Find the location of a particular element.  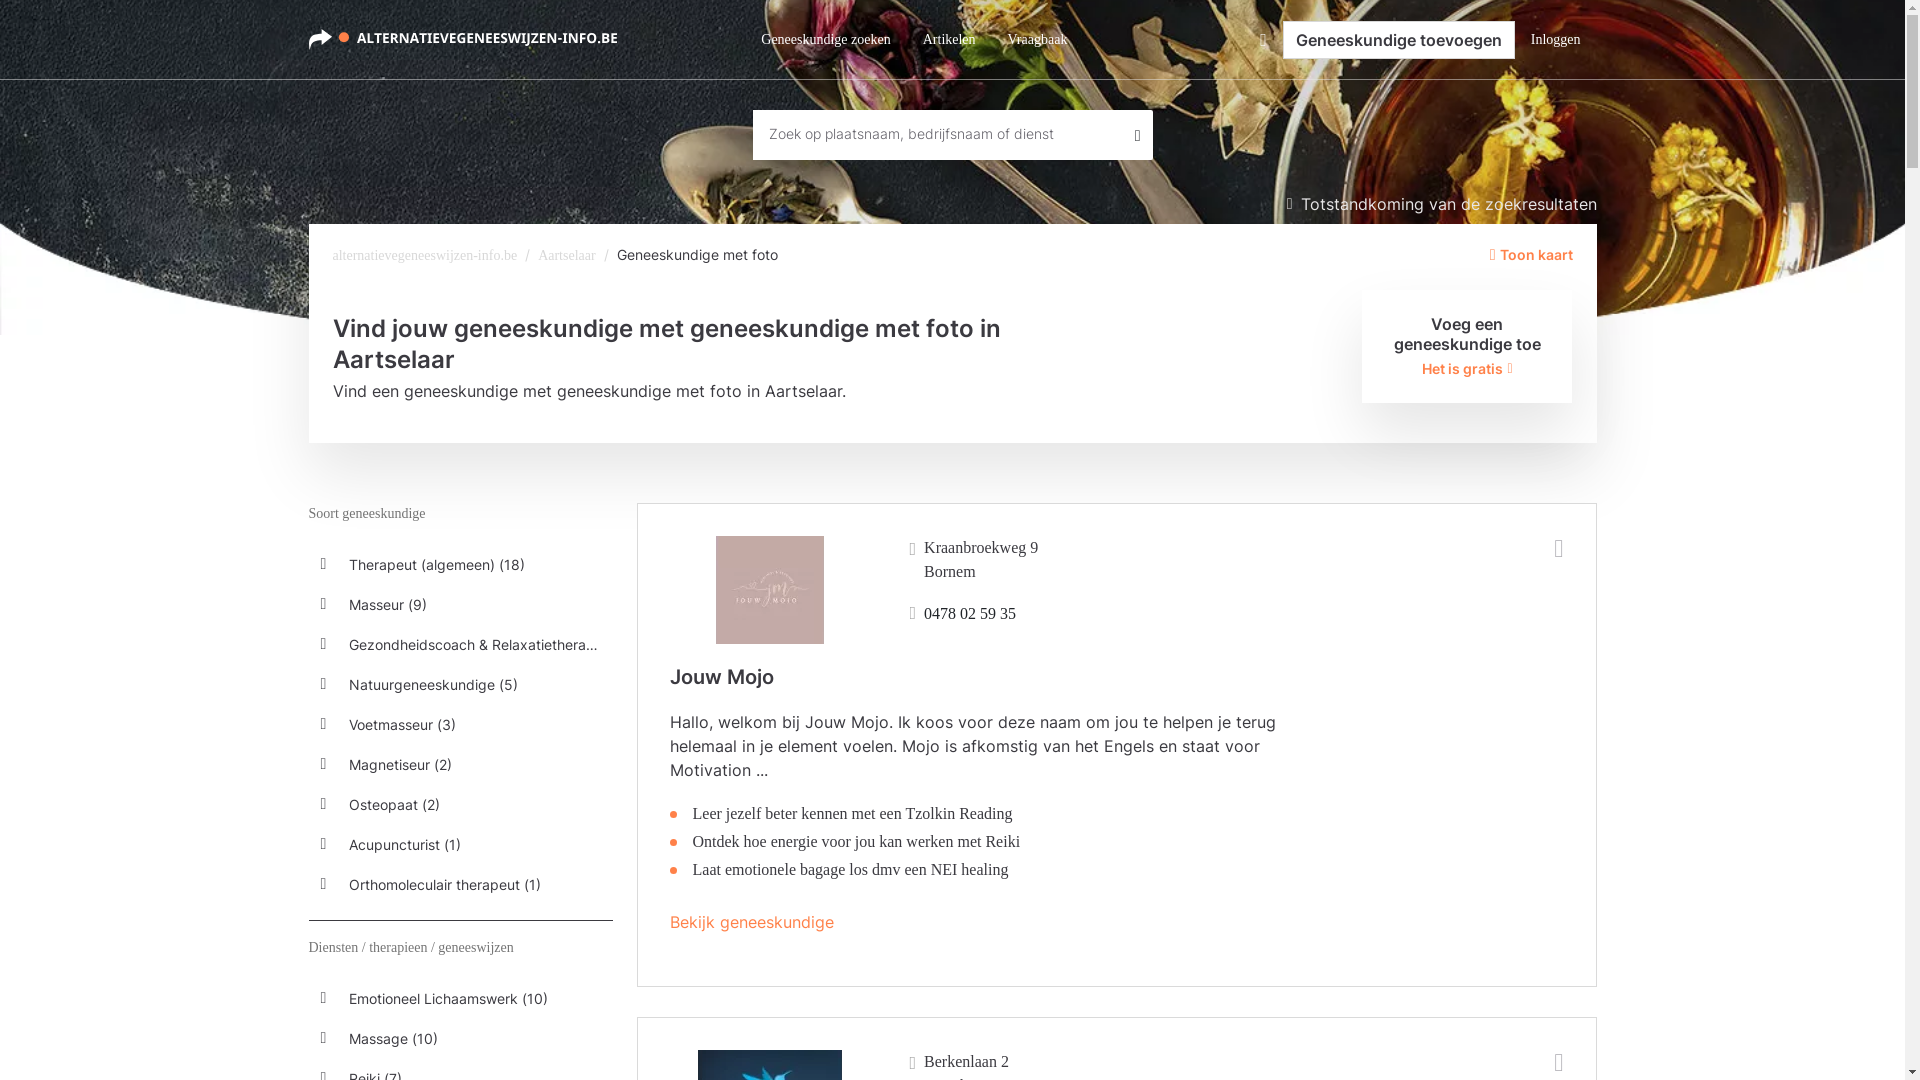

Emotioneel Lichaamswerk (10) is located at coordinates (460, 998).